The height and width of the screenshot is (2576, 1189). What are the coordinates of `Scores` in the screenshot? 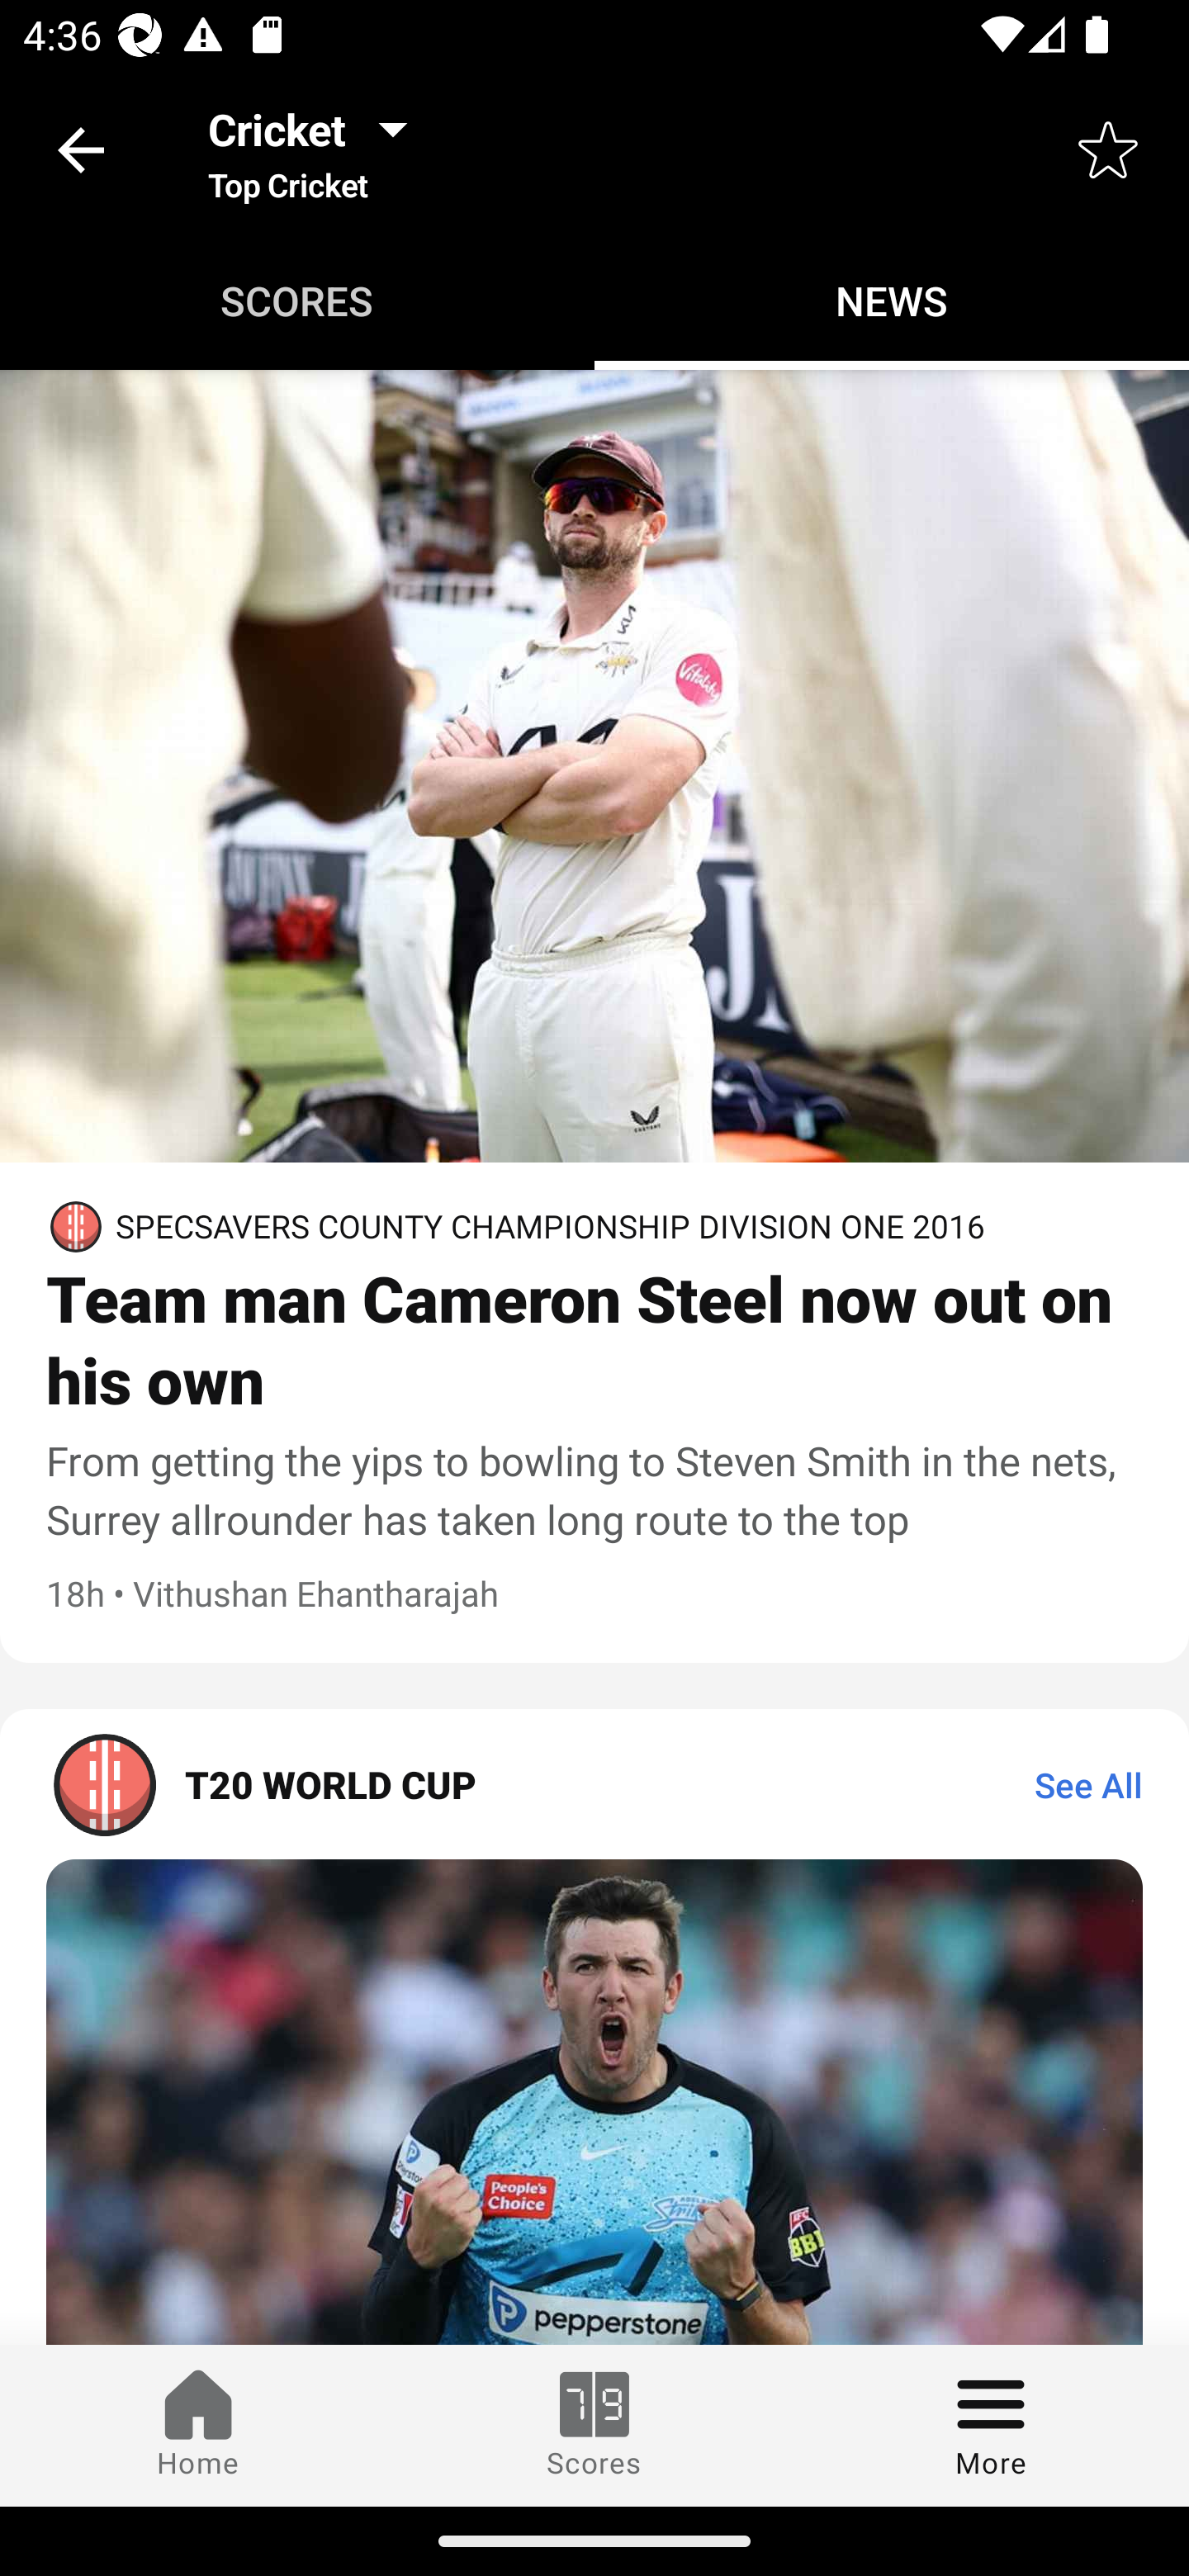 It's located at (594, 2425).